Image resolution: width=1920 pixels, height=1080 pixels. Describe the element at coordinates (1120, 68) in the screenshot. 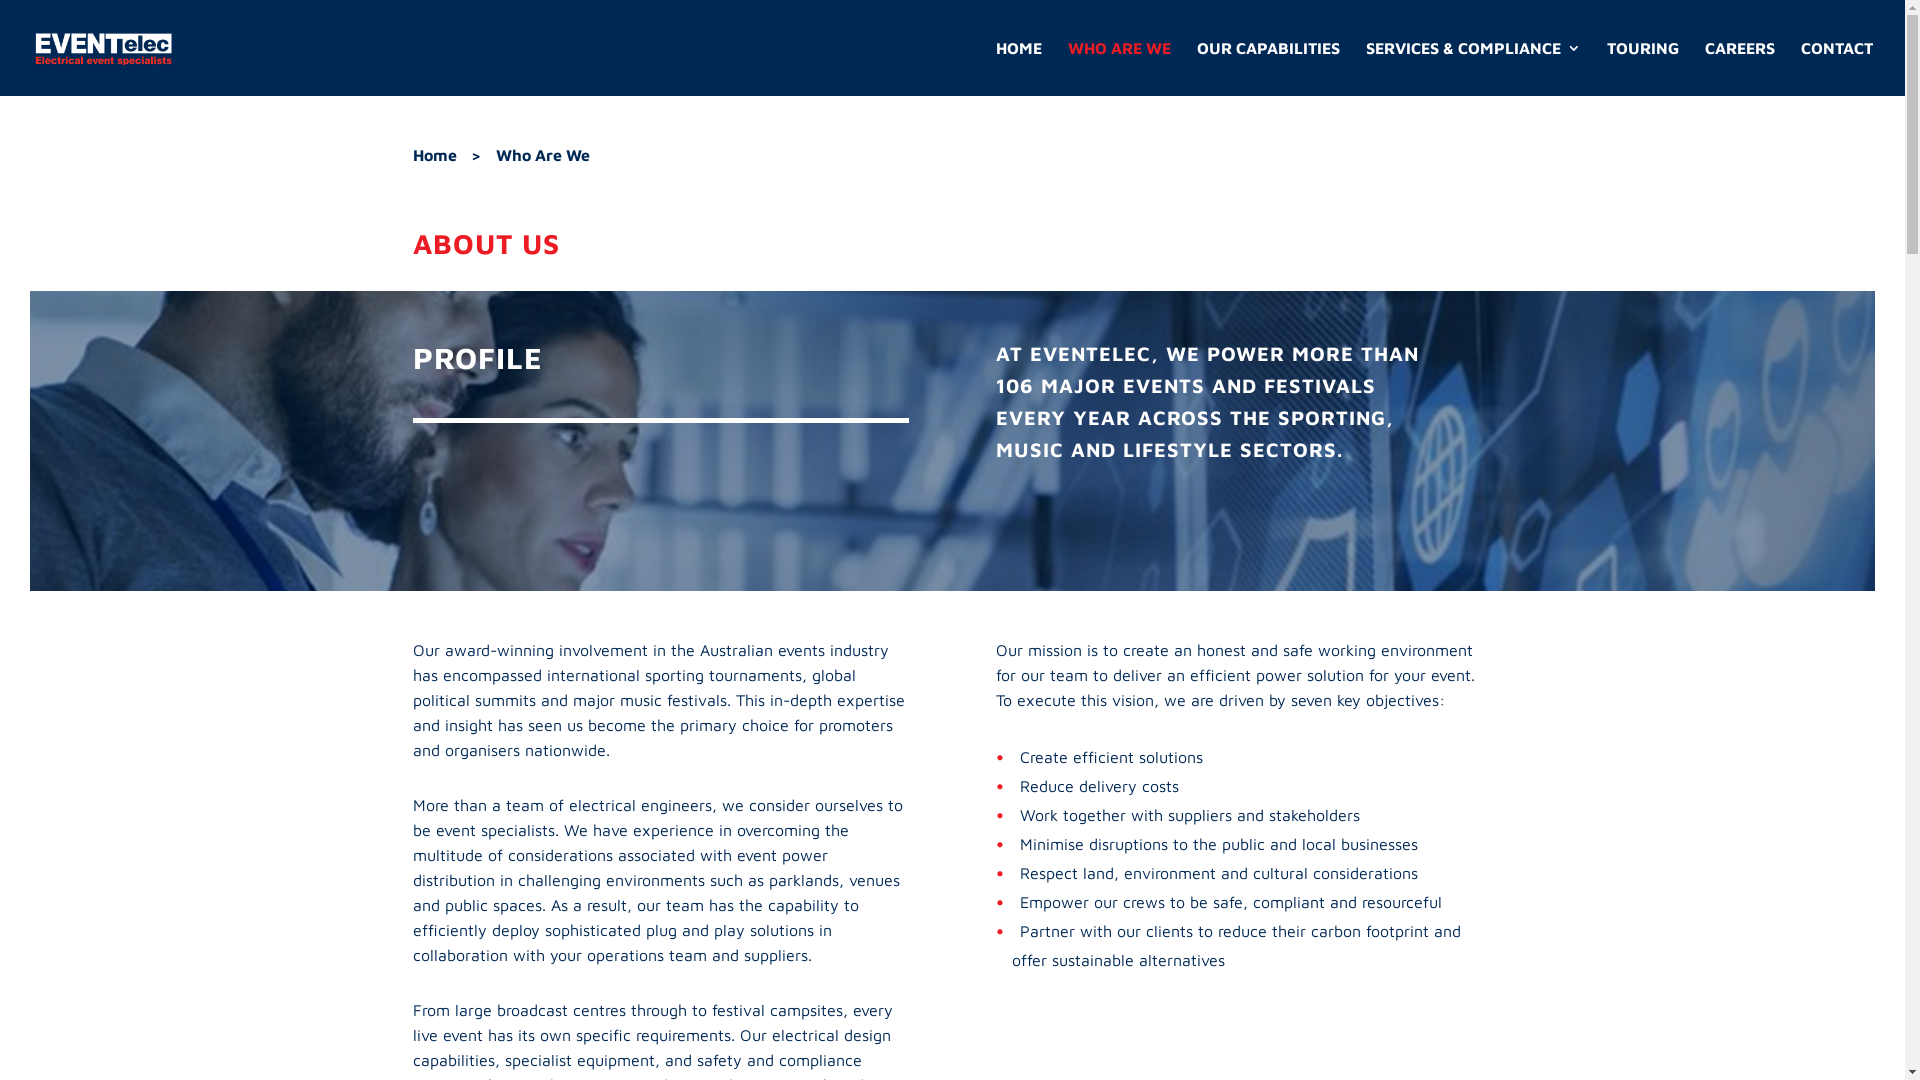

I see `WHO ARE WE` at that location.